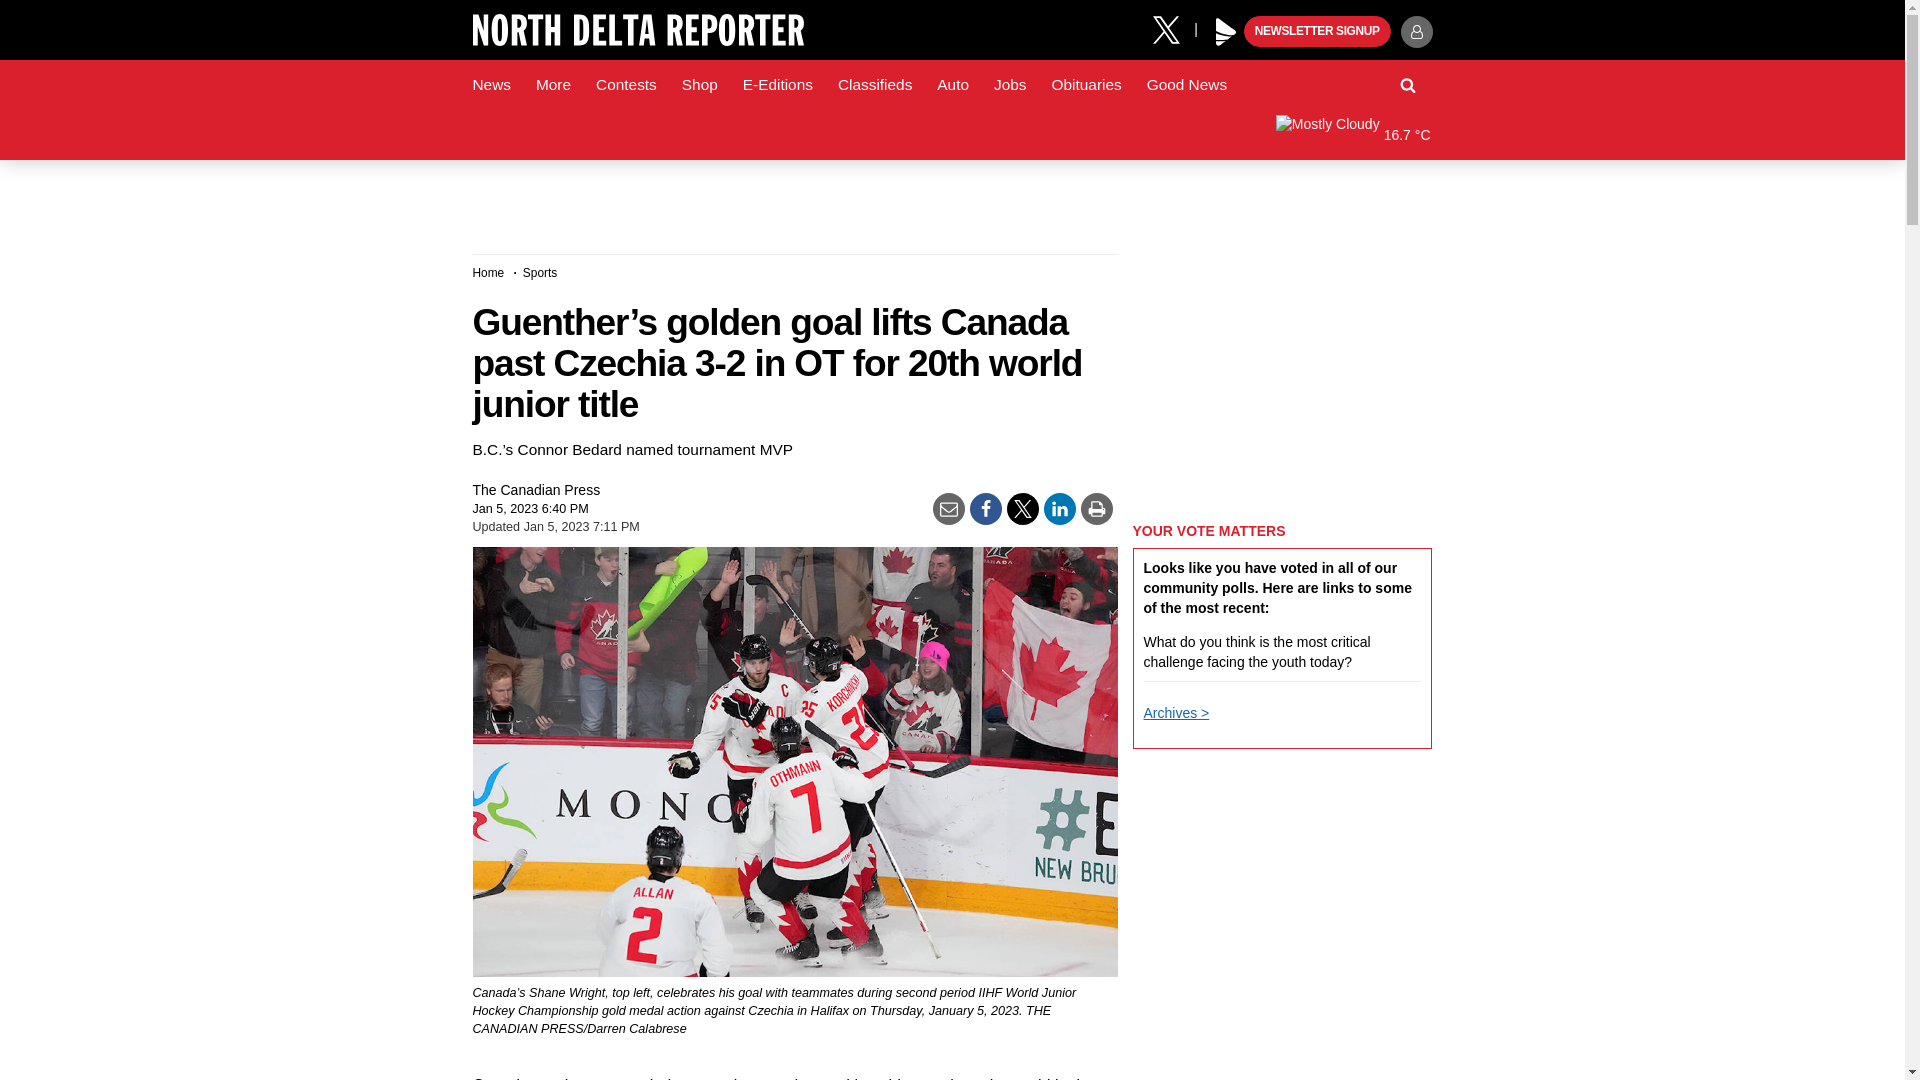  I want to click on NEWSLETTER SIGNUP, so click(1317, 32).